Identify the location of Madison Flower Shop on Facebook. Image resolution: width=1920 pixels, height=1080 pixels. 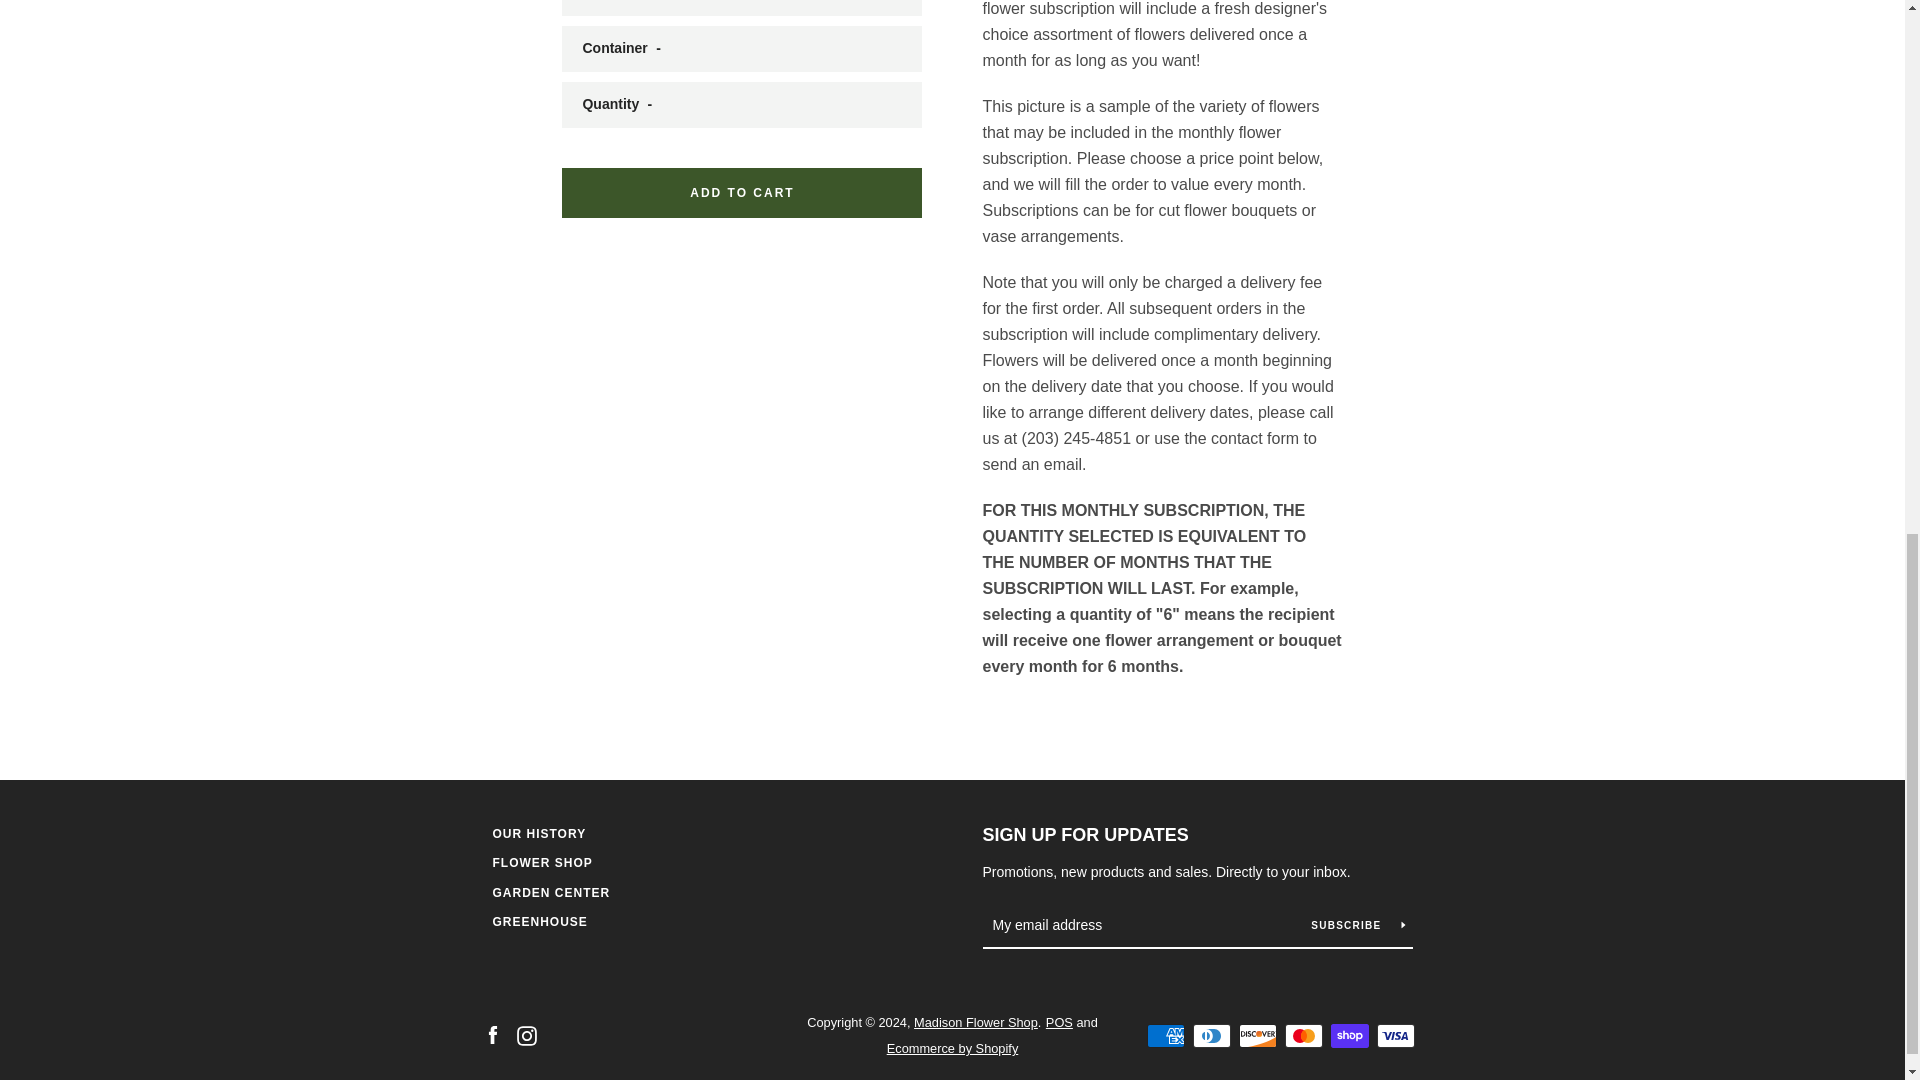
(491, 1034).